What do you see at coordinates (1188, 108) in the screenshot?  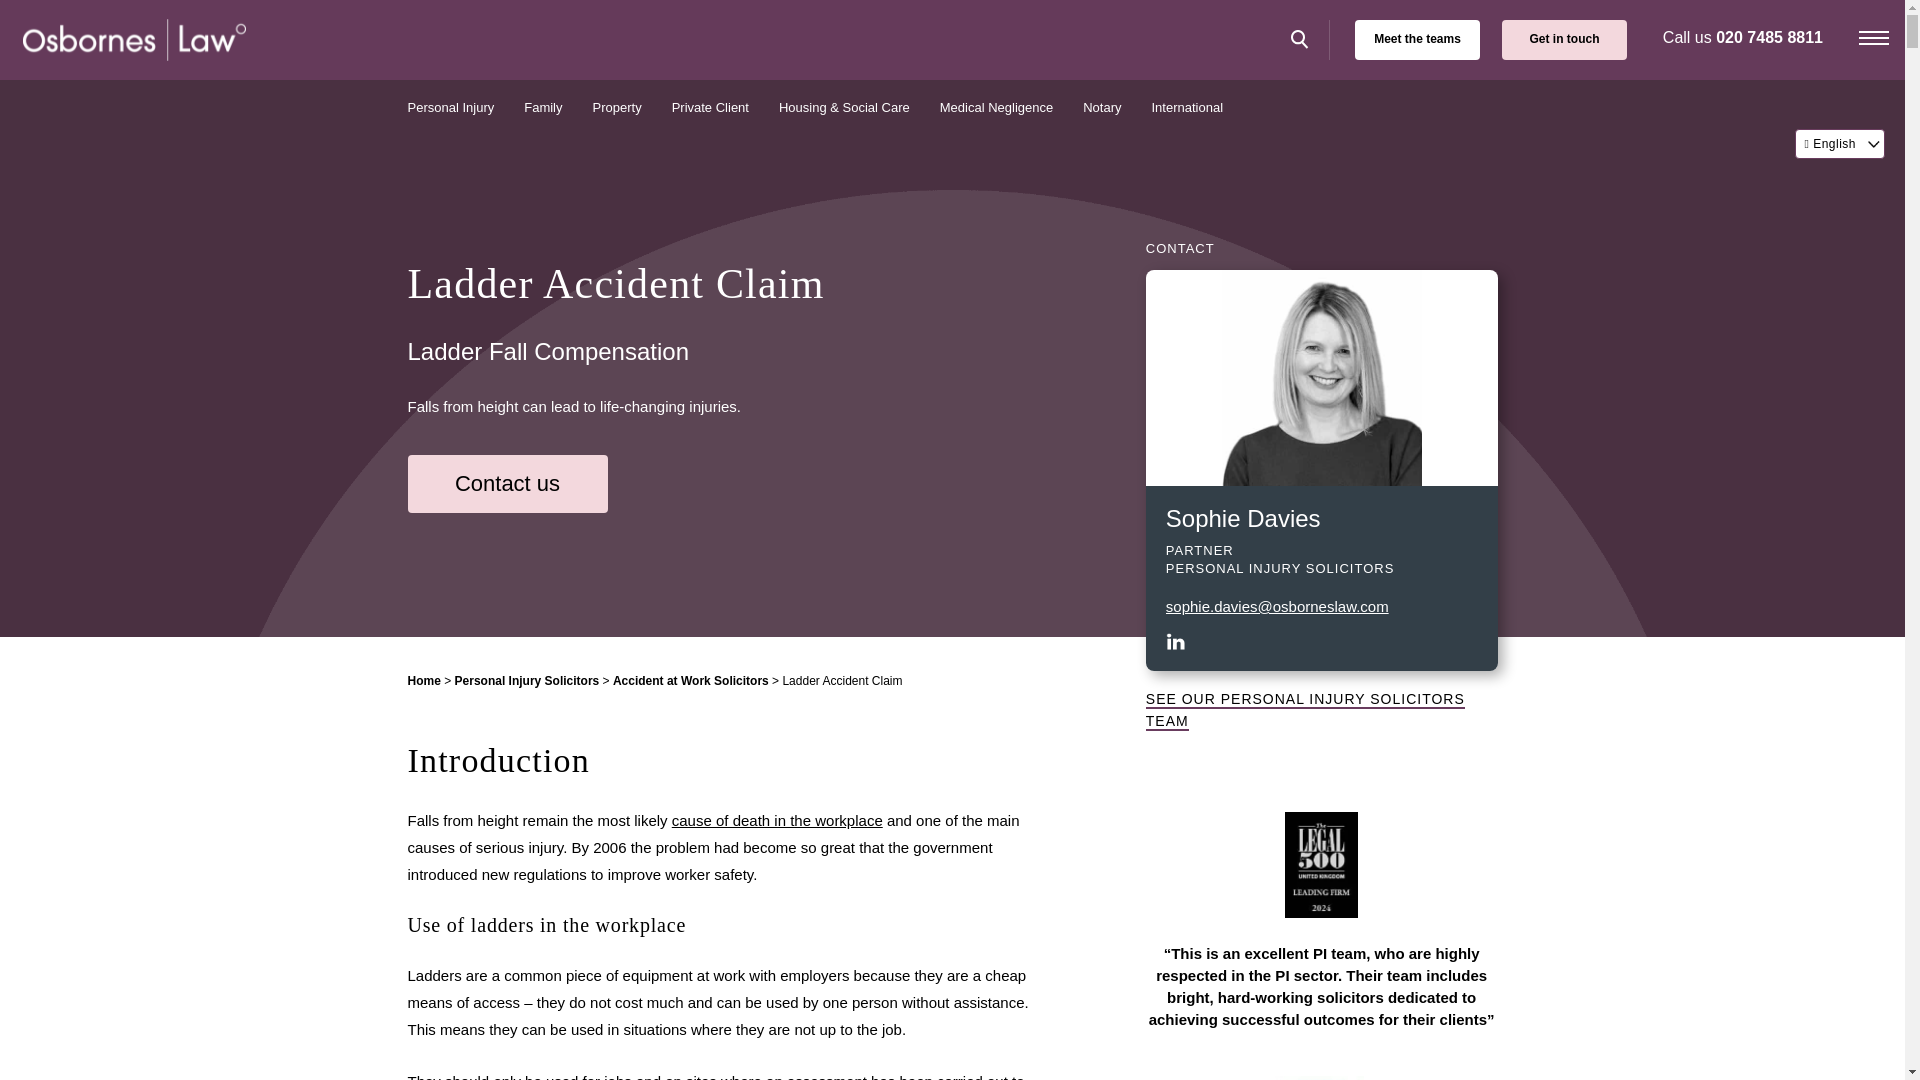 I see `International` at bounding box center [1188, 108].